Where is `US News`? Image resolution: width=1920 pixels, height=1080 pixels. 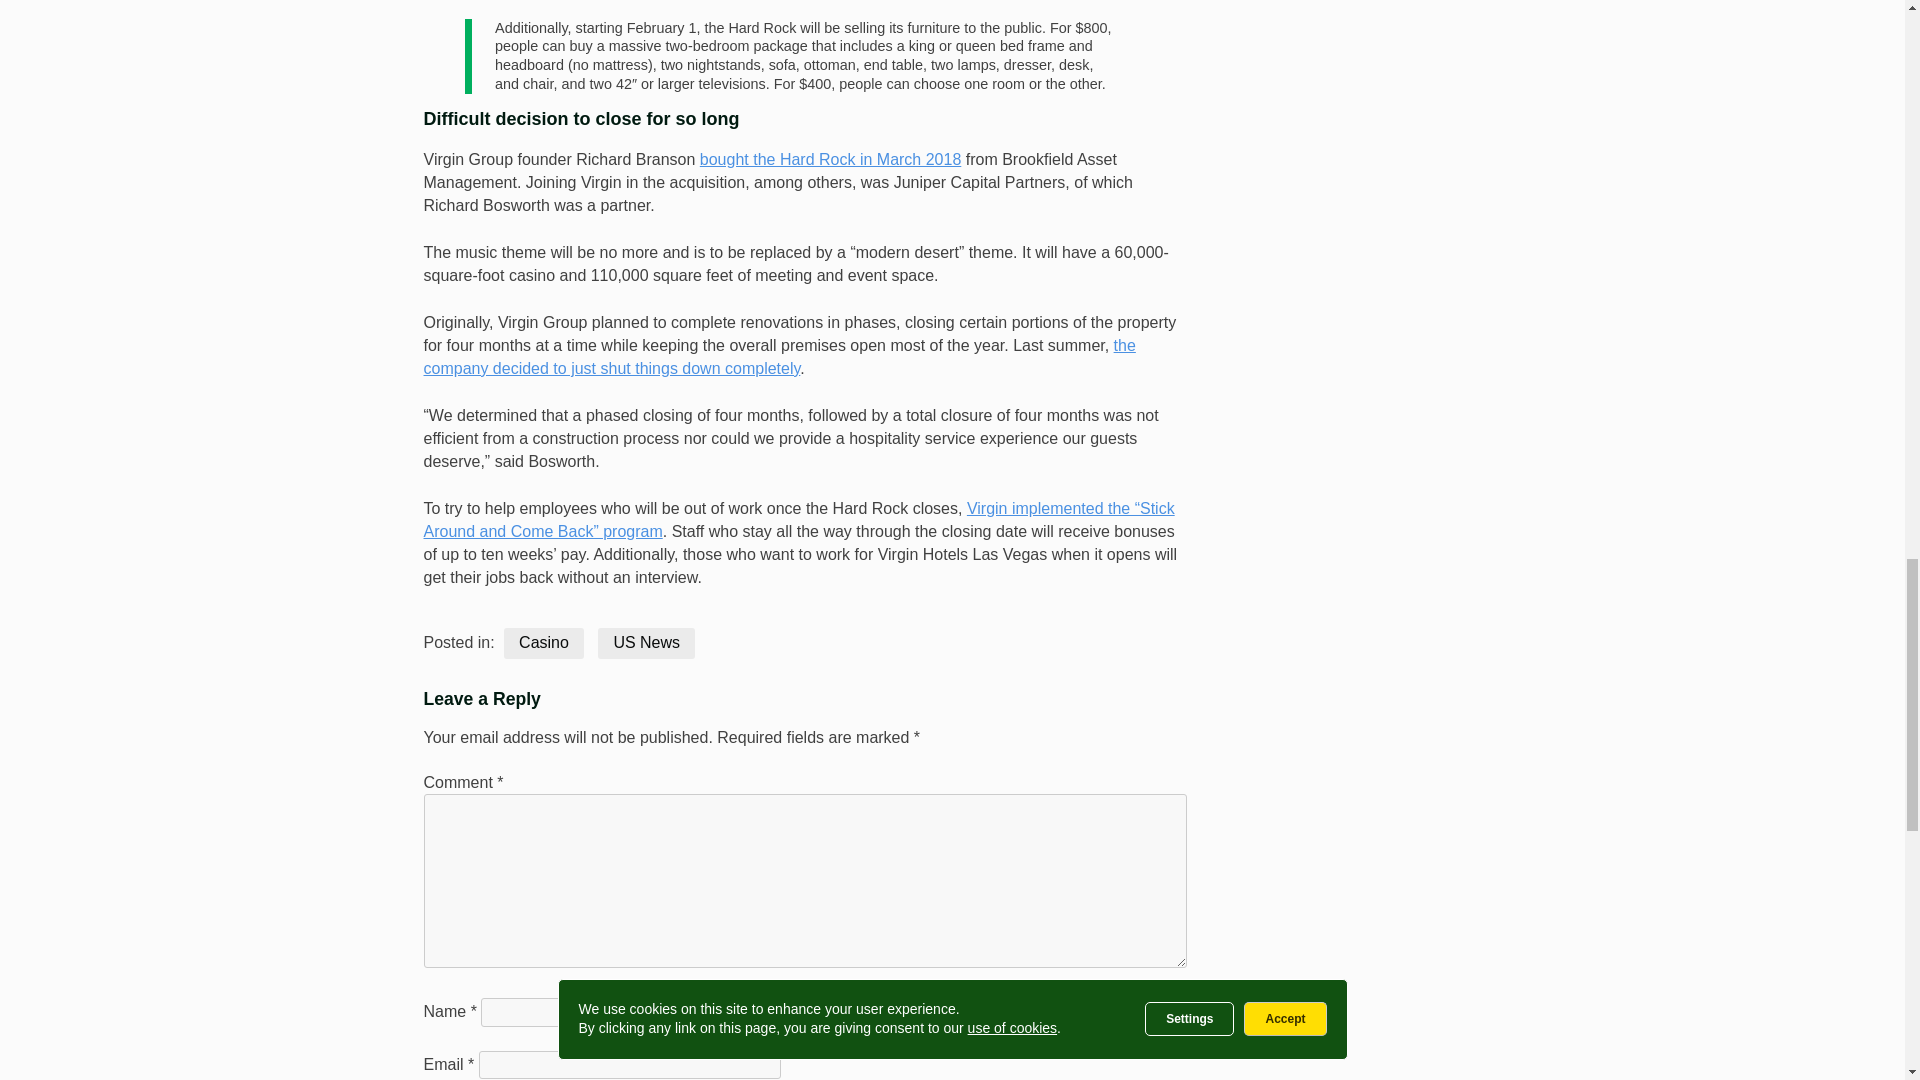 US News is located at coordinates (646, 642).